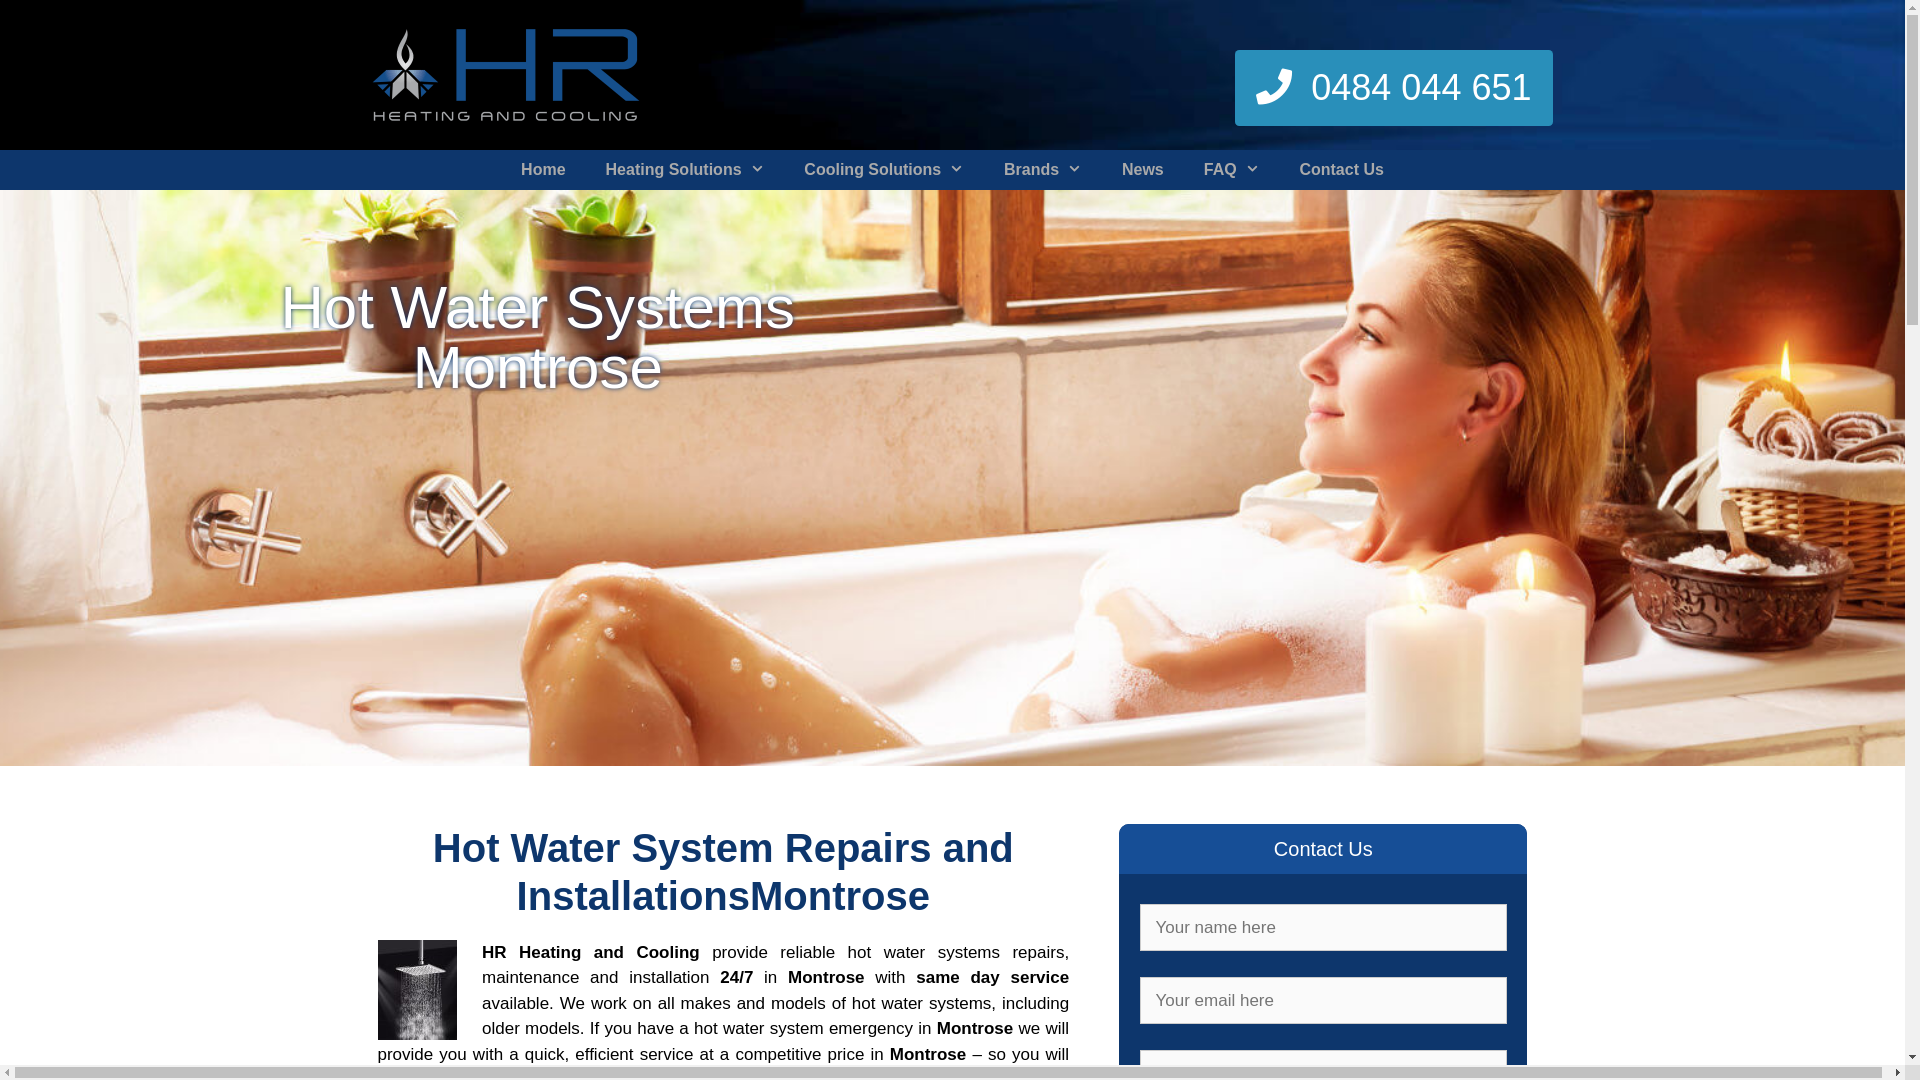  Describe the element at coordinates (505, 74) in the screenshot. I see `HR Heating and Cooling` at that location.